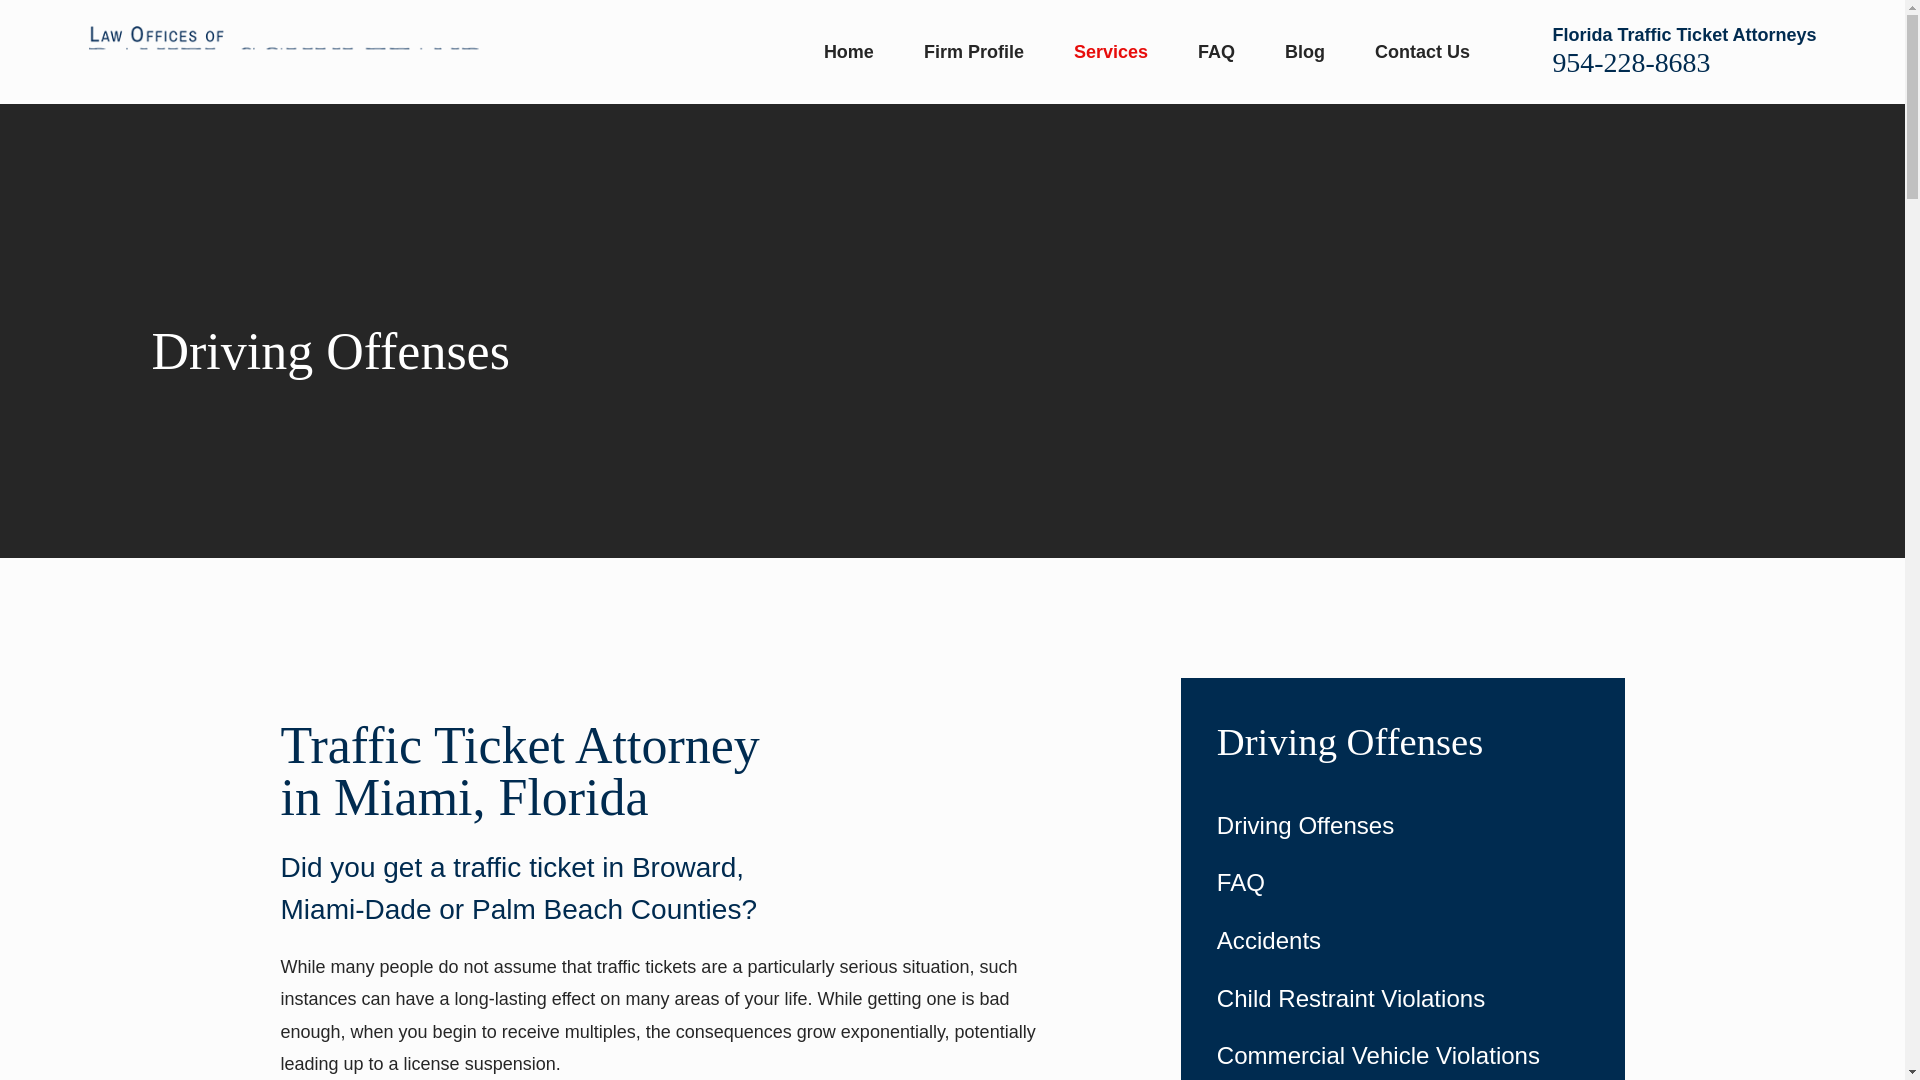 The height and width of the screenshot is (1080, 1920). Describe the element at coordinates (1403, 1054) in the screenshot. I see `Commercial Vehicle Violations` at that location.